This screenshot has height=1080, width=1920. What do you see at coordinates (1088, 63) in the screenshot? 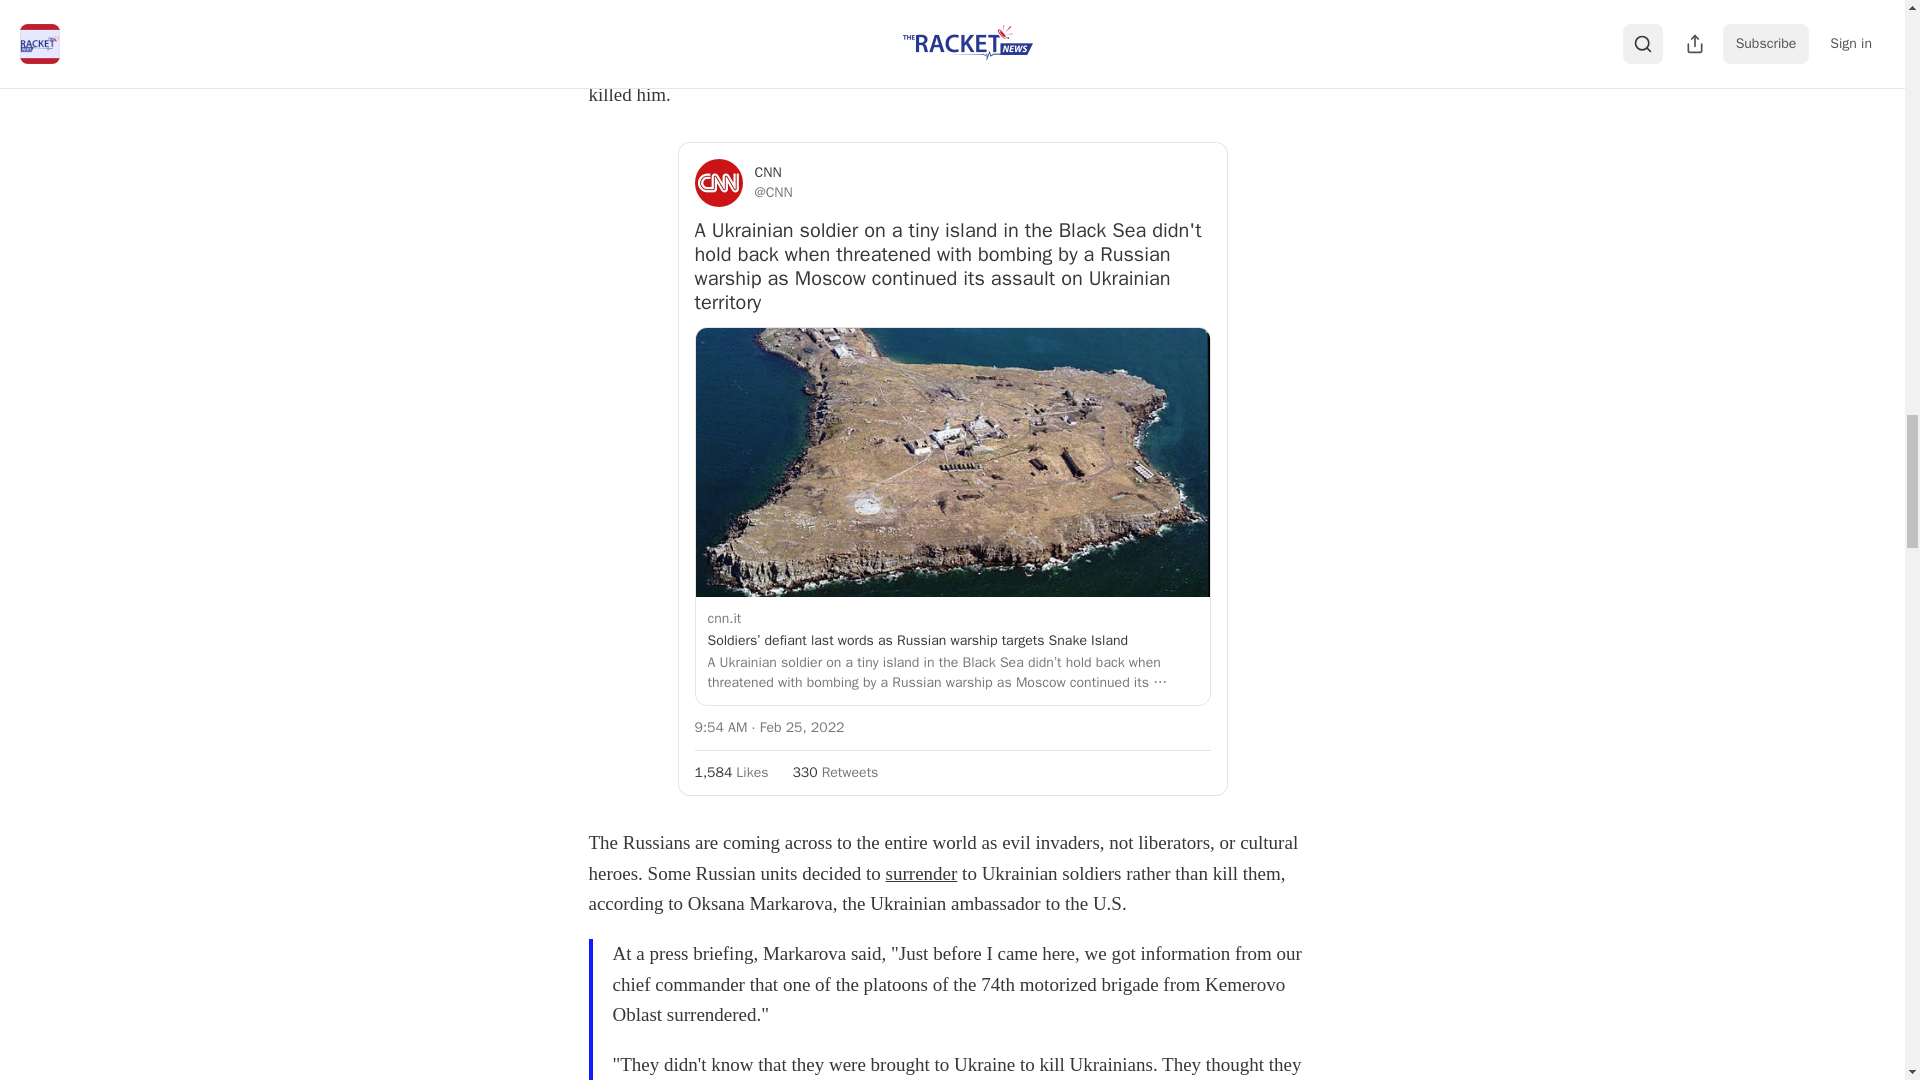
I see `responded` at bounding box center [1088, 63].